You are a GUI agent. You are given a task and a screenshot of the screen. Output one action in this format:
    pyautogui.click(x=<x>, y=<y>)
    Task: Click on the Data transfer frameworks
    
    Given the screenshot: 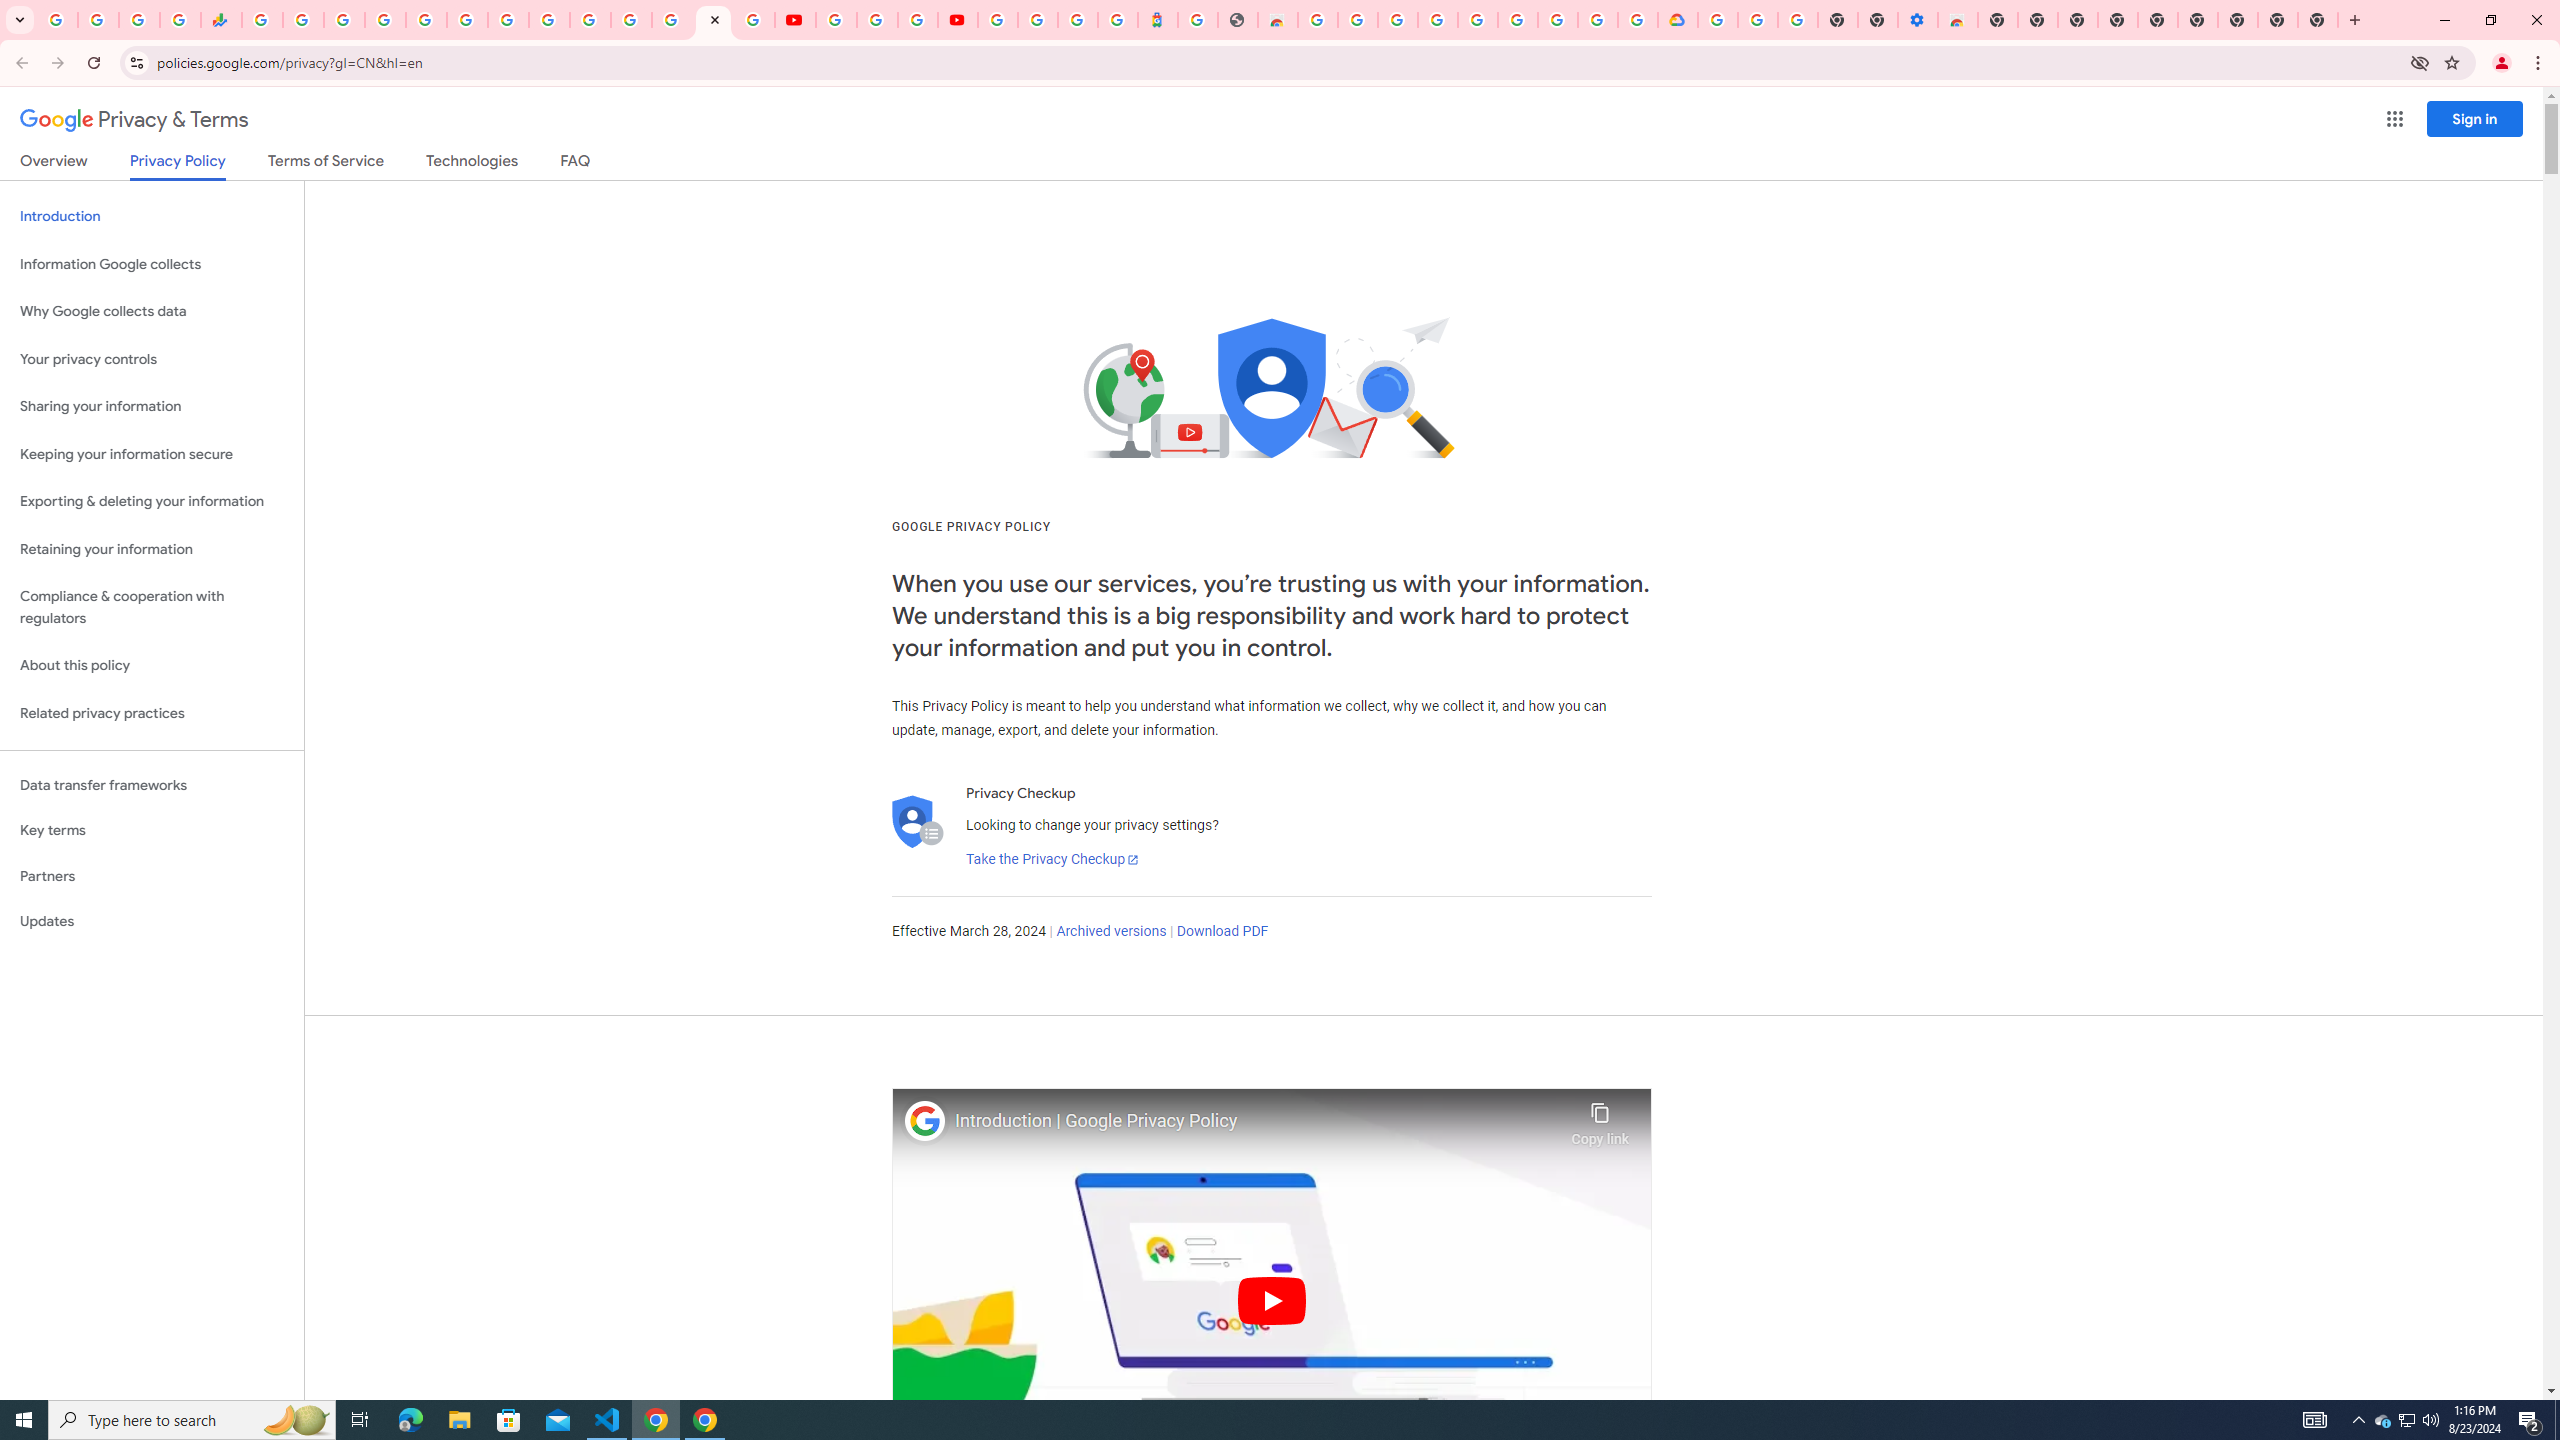 What is the action you would take?
    pyautogui.click(x=152, y=785)
    